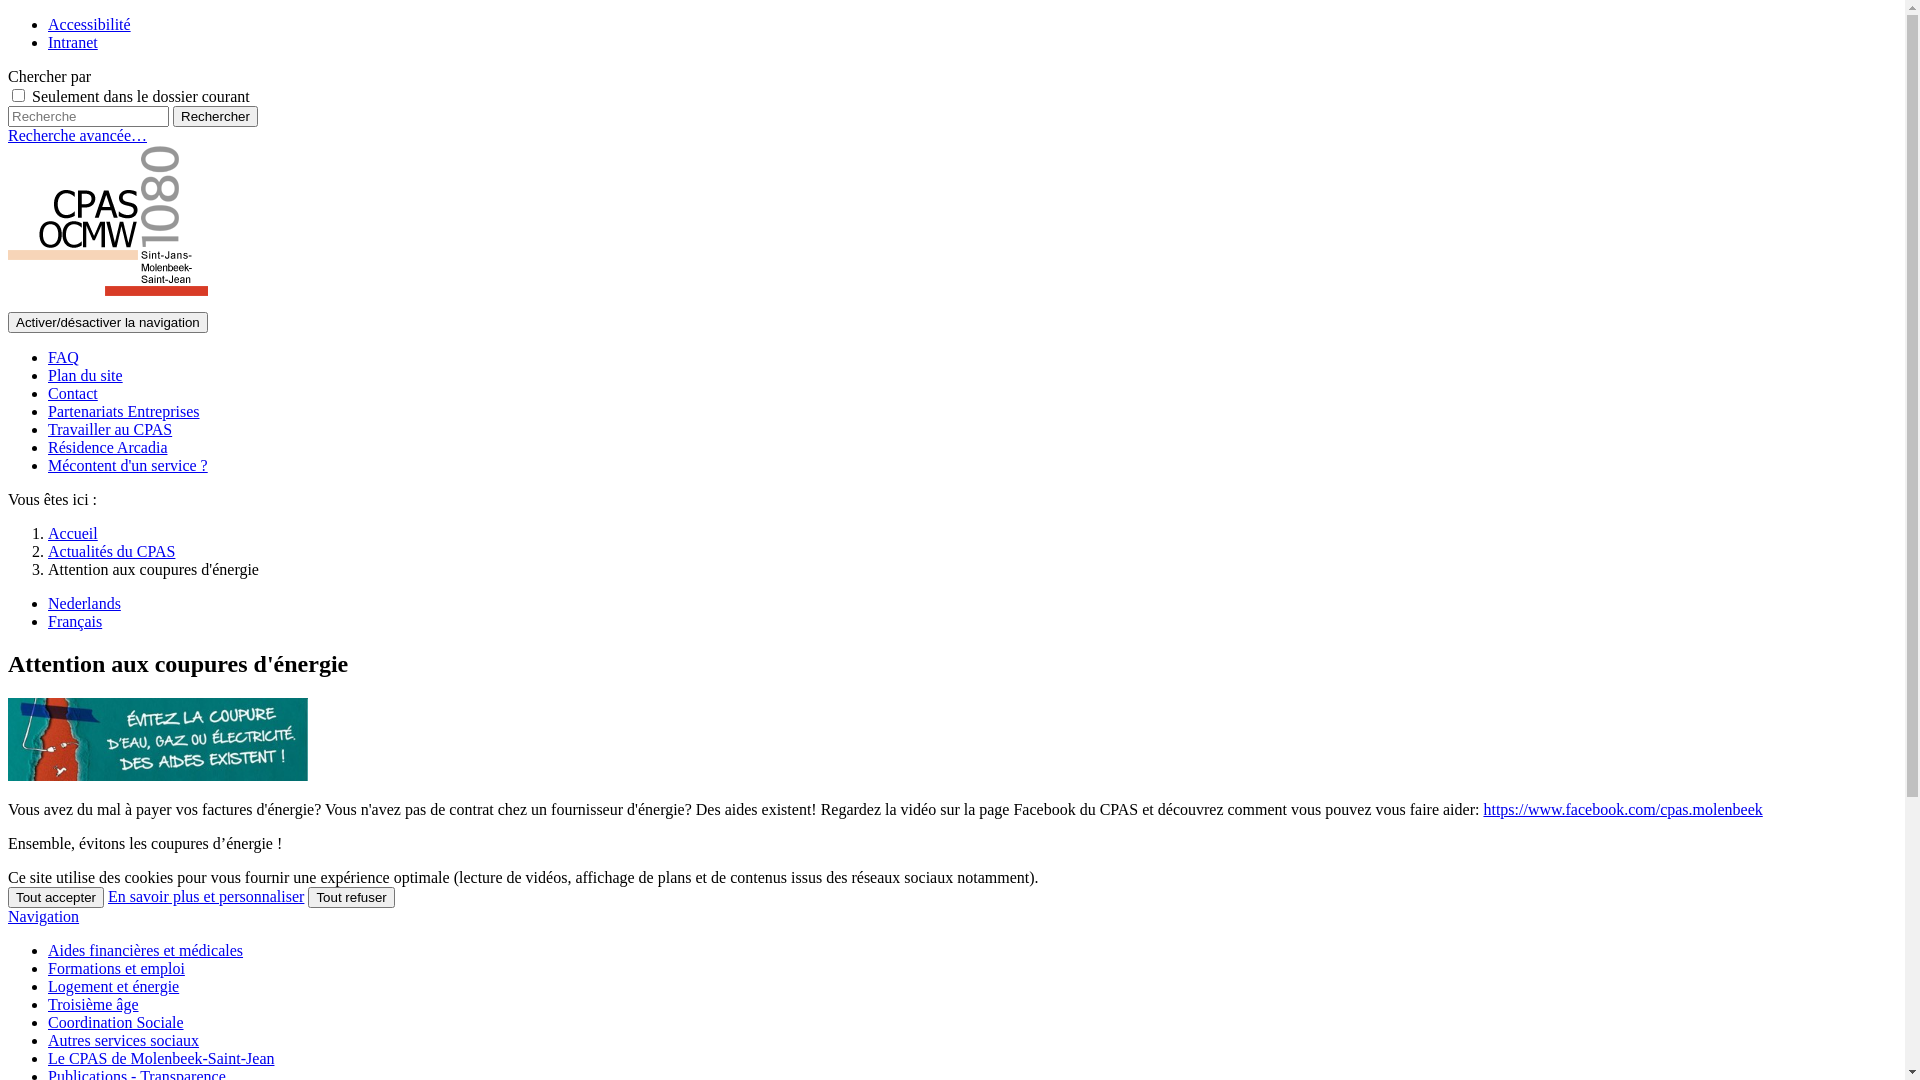  Describe the element at coordinates (158, 740) in the screenshot. I see `Banner campagne attention aux coupures` at that location.